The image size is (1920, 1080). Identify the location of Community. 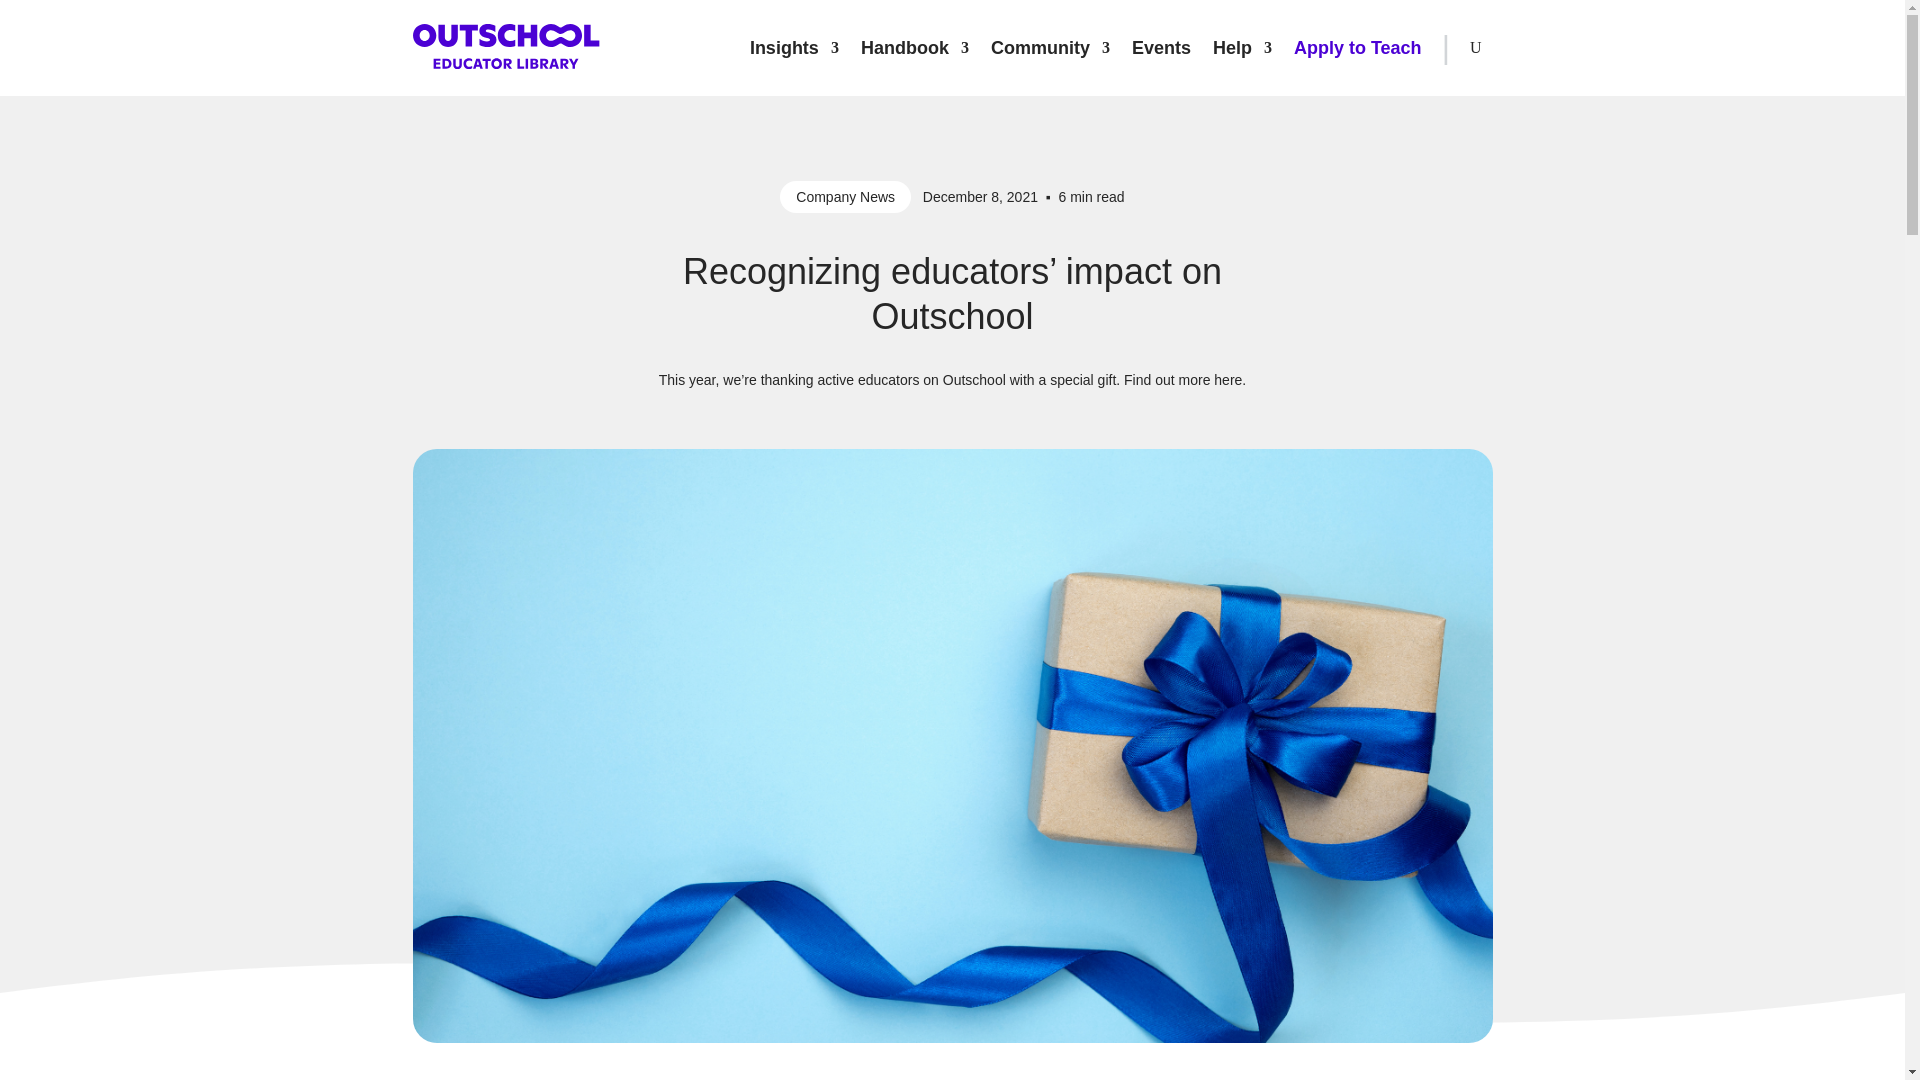
(1050, 48).